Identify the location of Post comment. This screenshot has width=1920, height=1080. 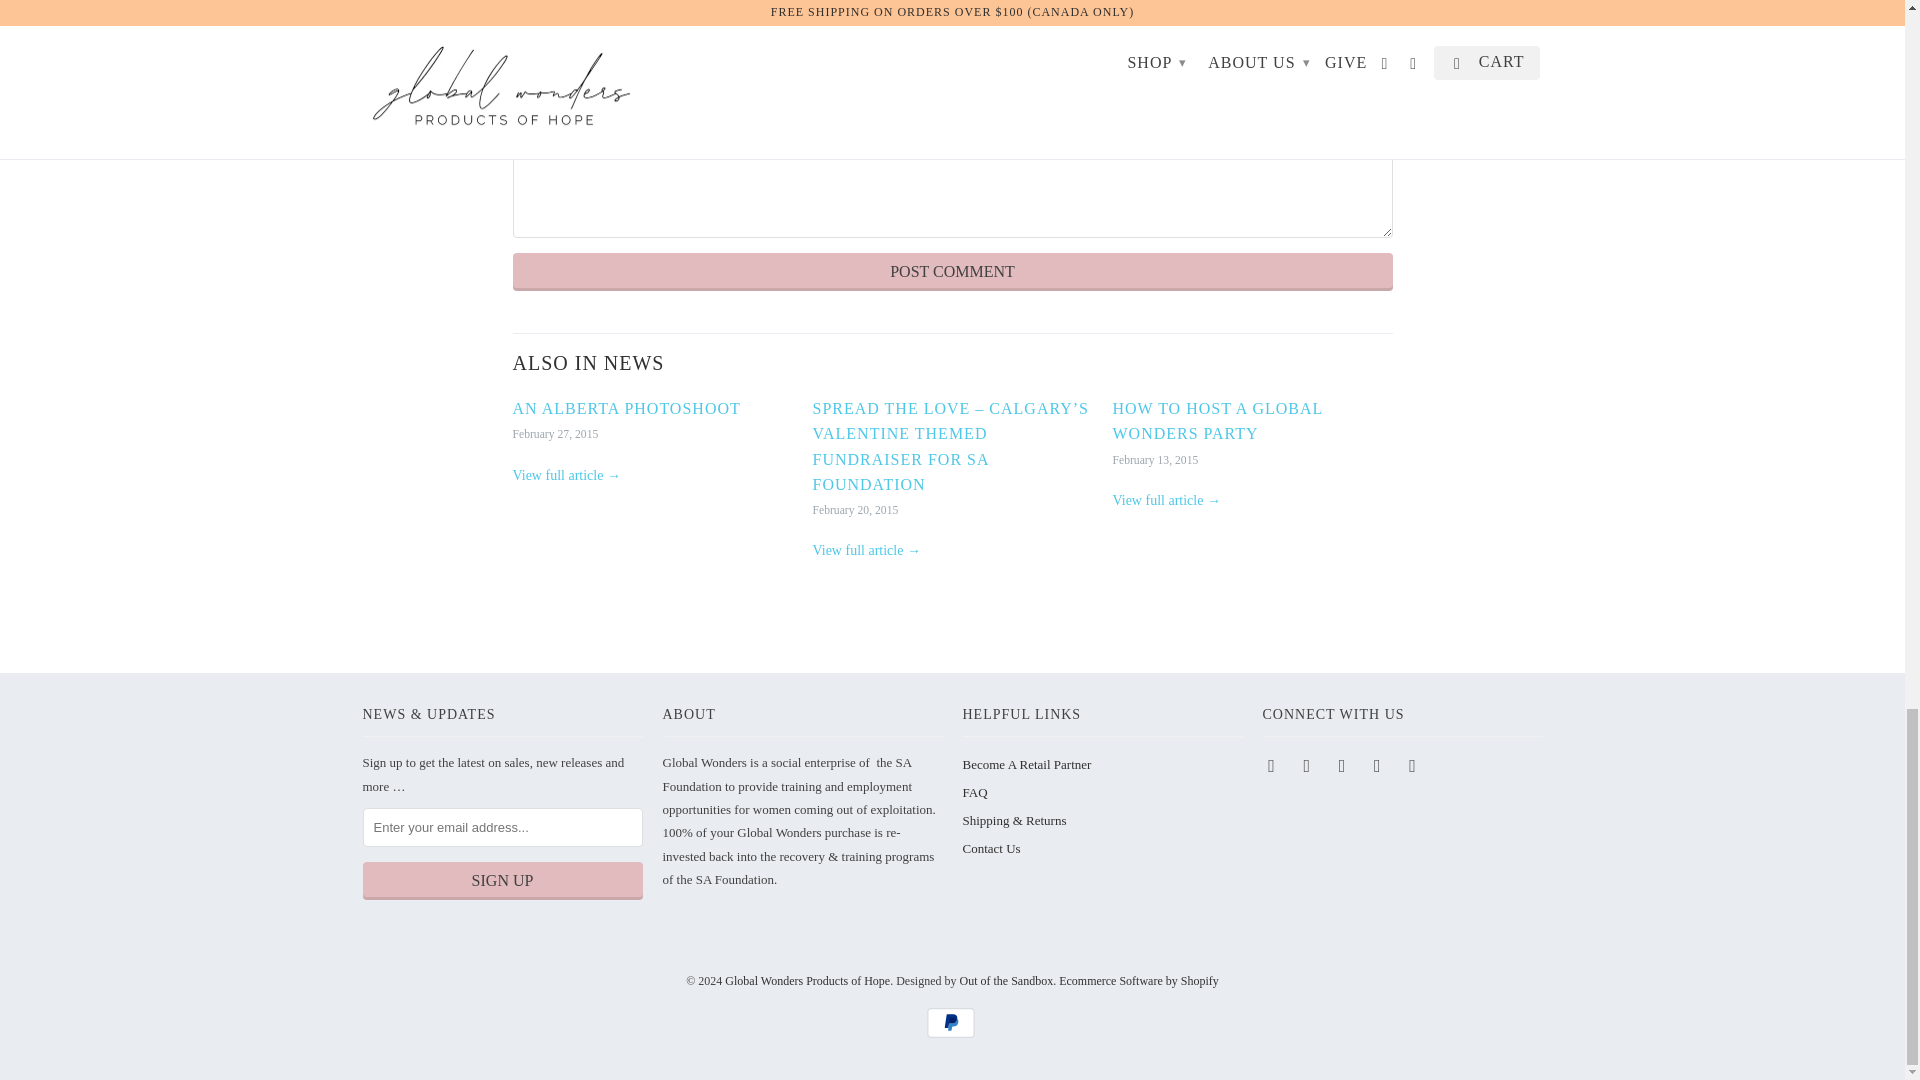
(952, 271).